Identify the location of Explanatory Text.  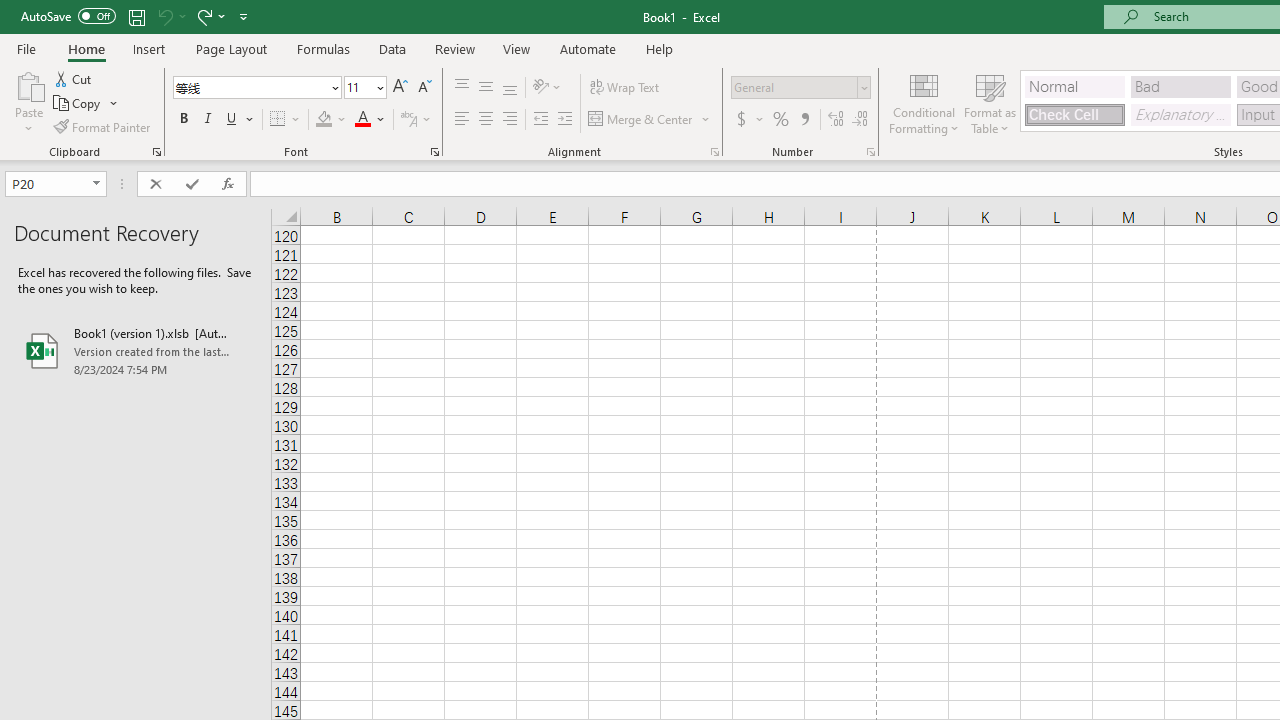
(1180, 114).